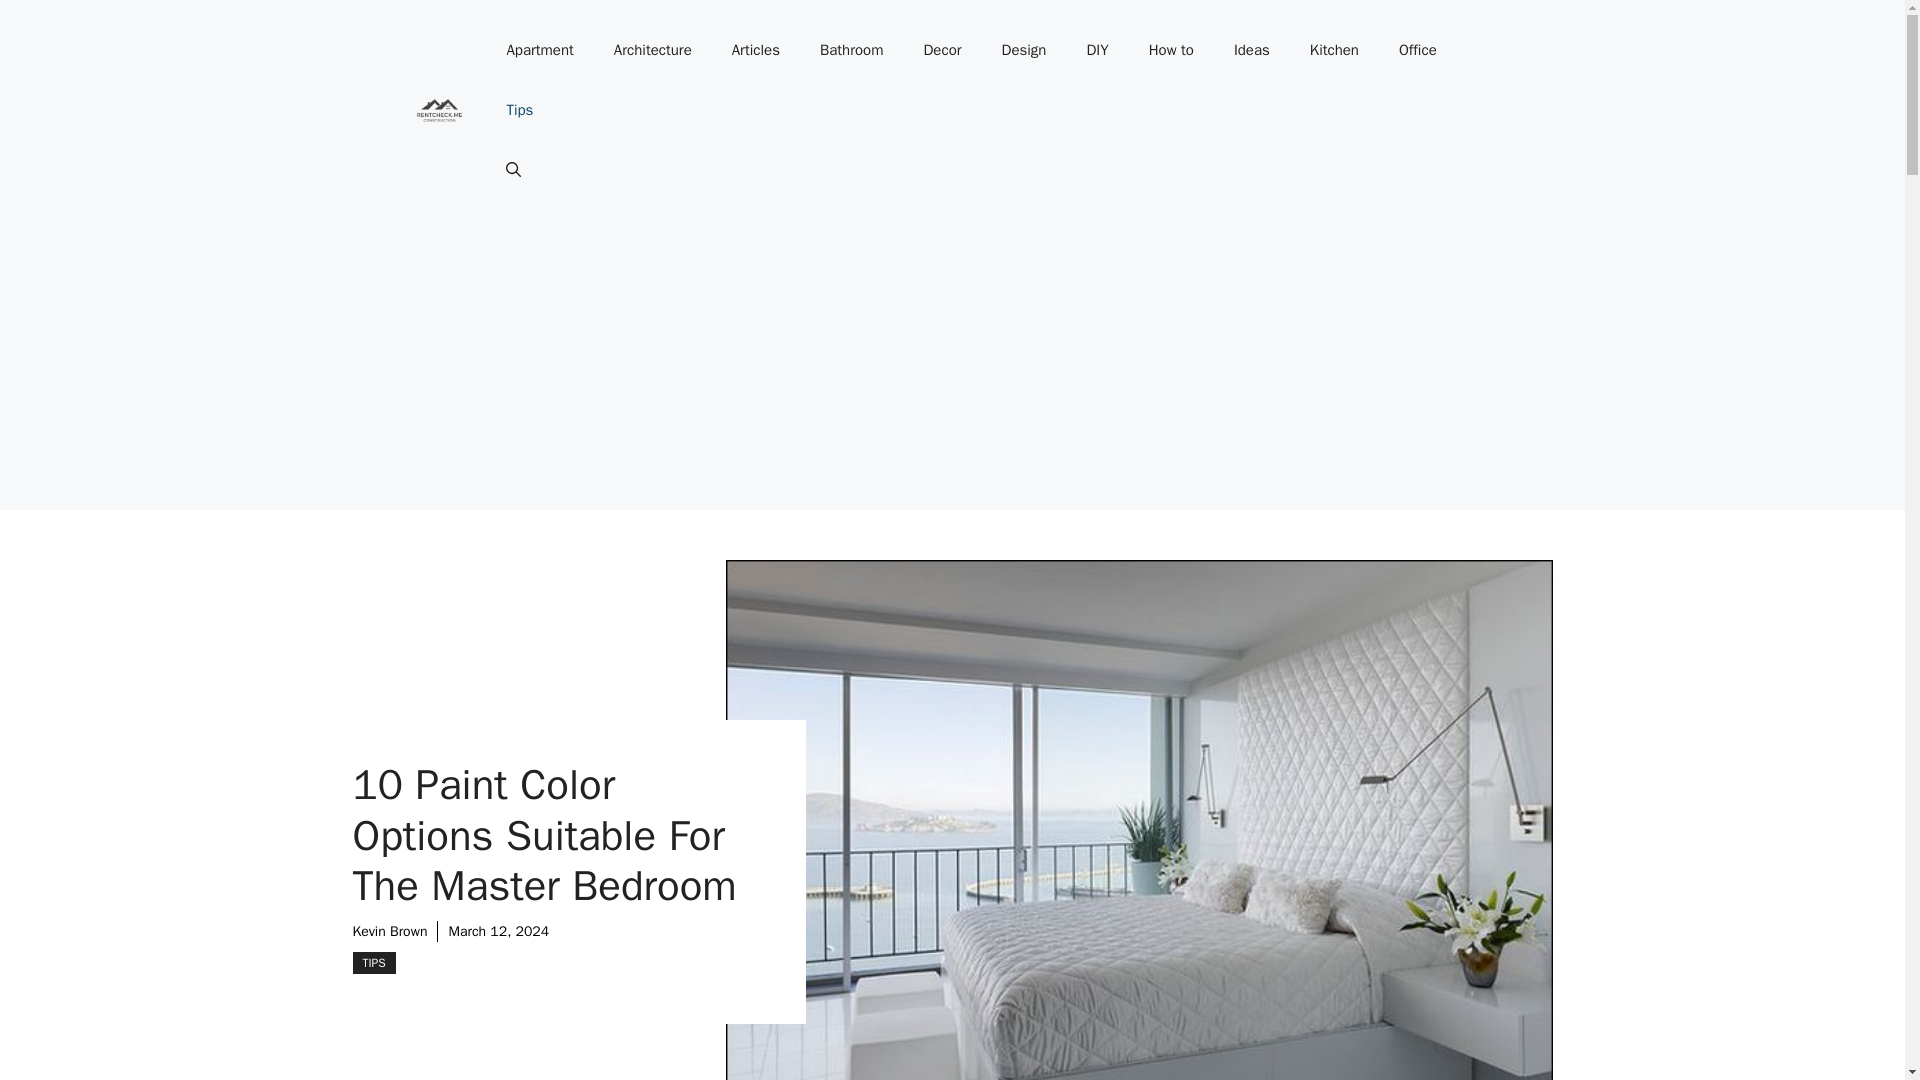 This screenshot has height=1080, width=1920. I want to click on How to, so click(1170, 50).